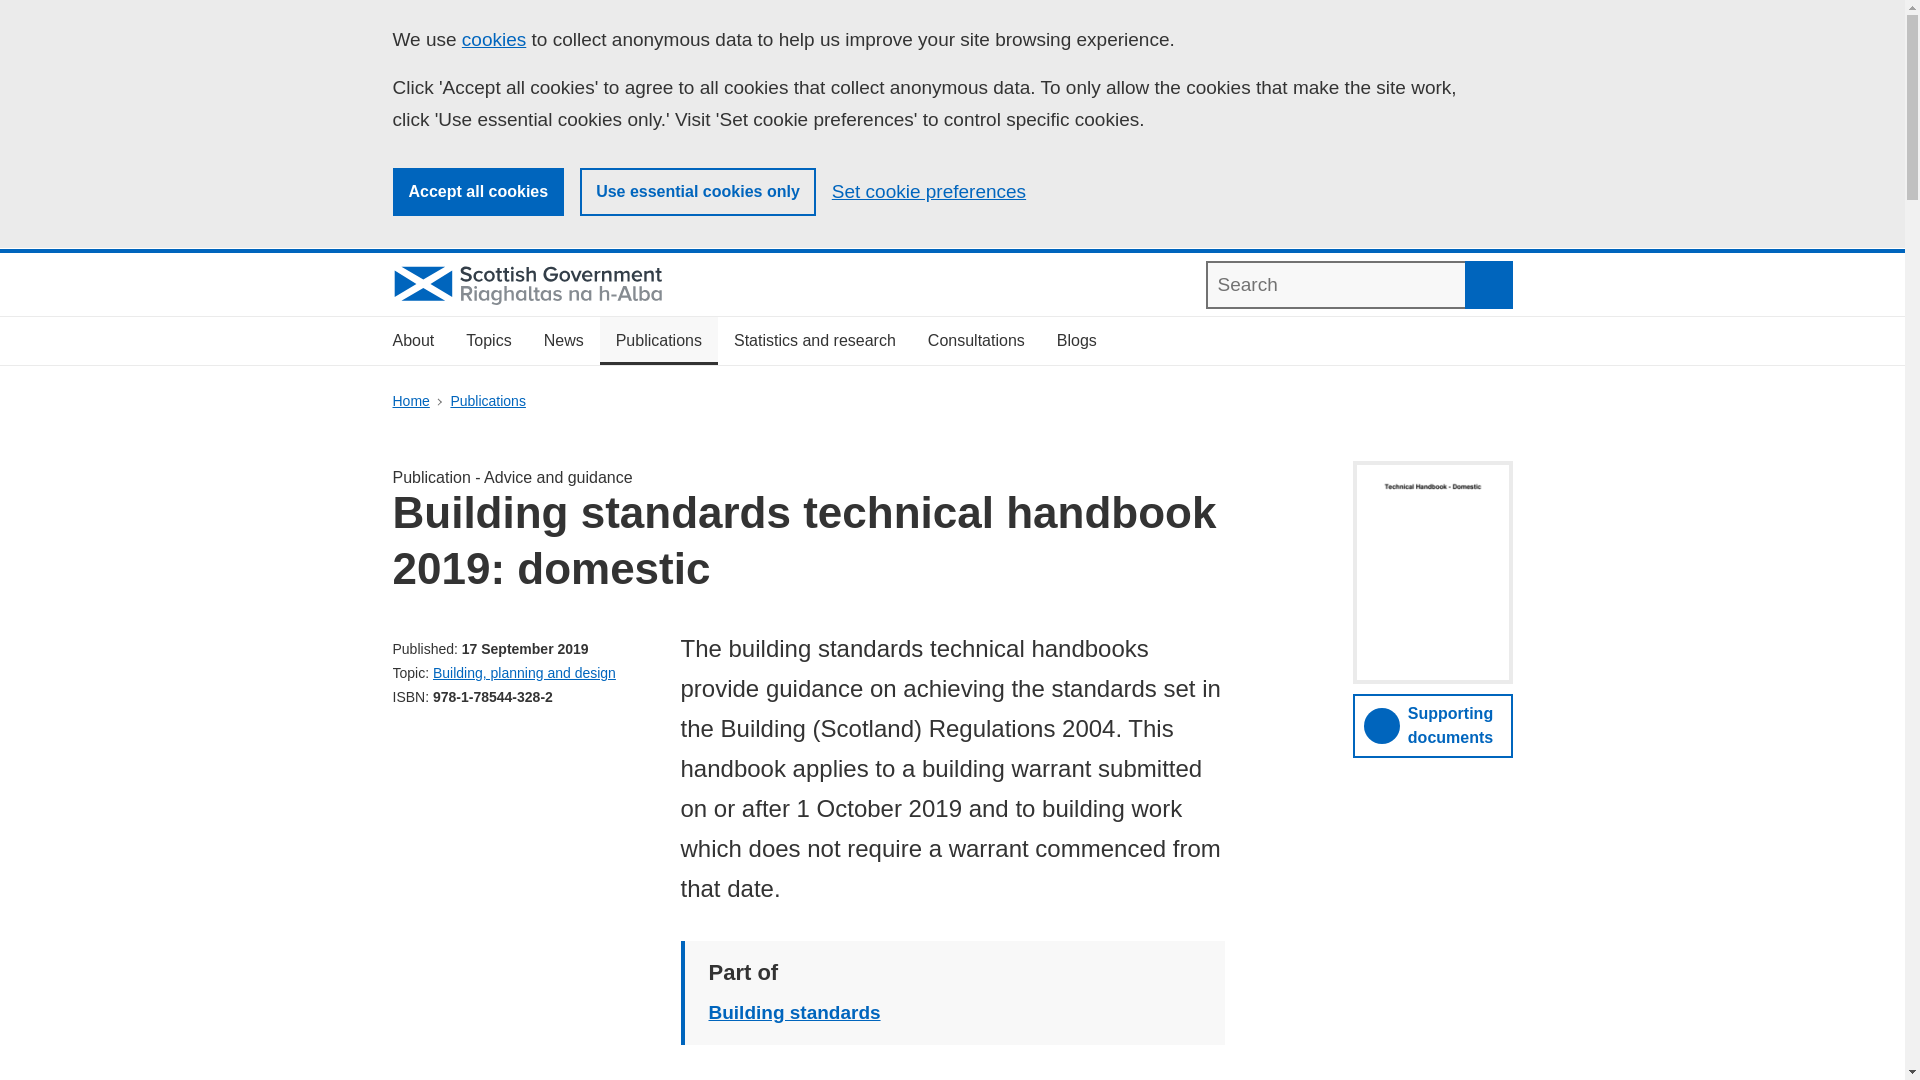 This screenshot has width=1920, height=1080. I want to click on Statistics and research, so click(815, 341).